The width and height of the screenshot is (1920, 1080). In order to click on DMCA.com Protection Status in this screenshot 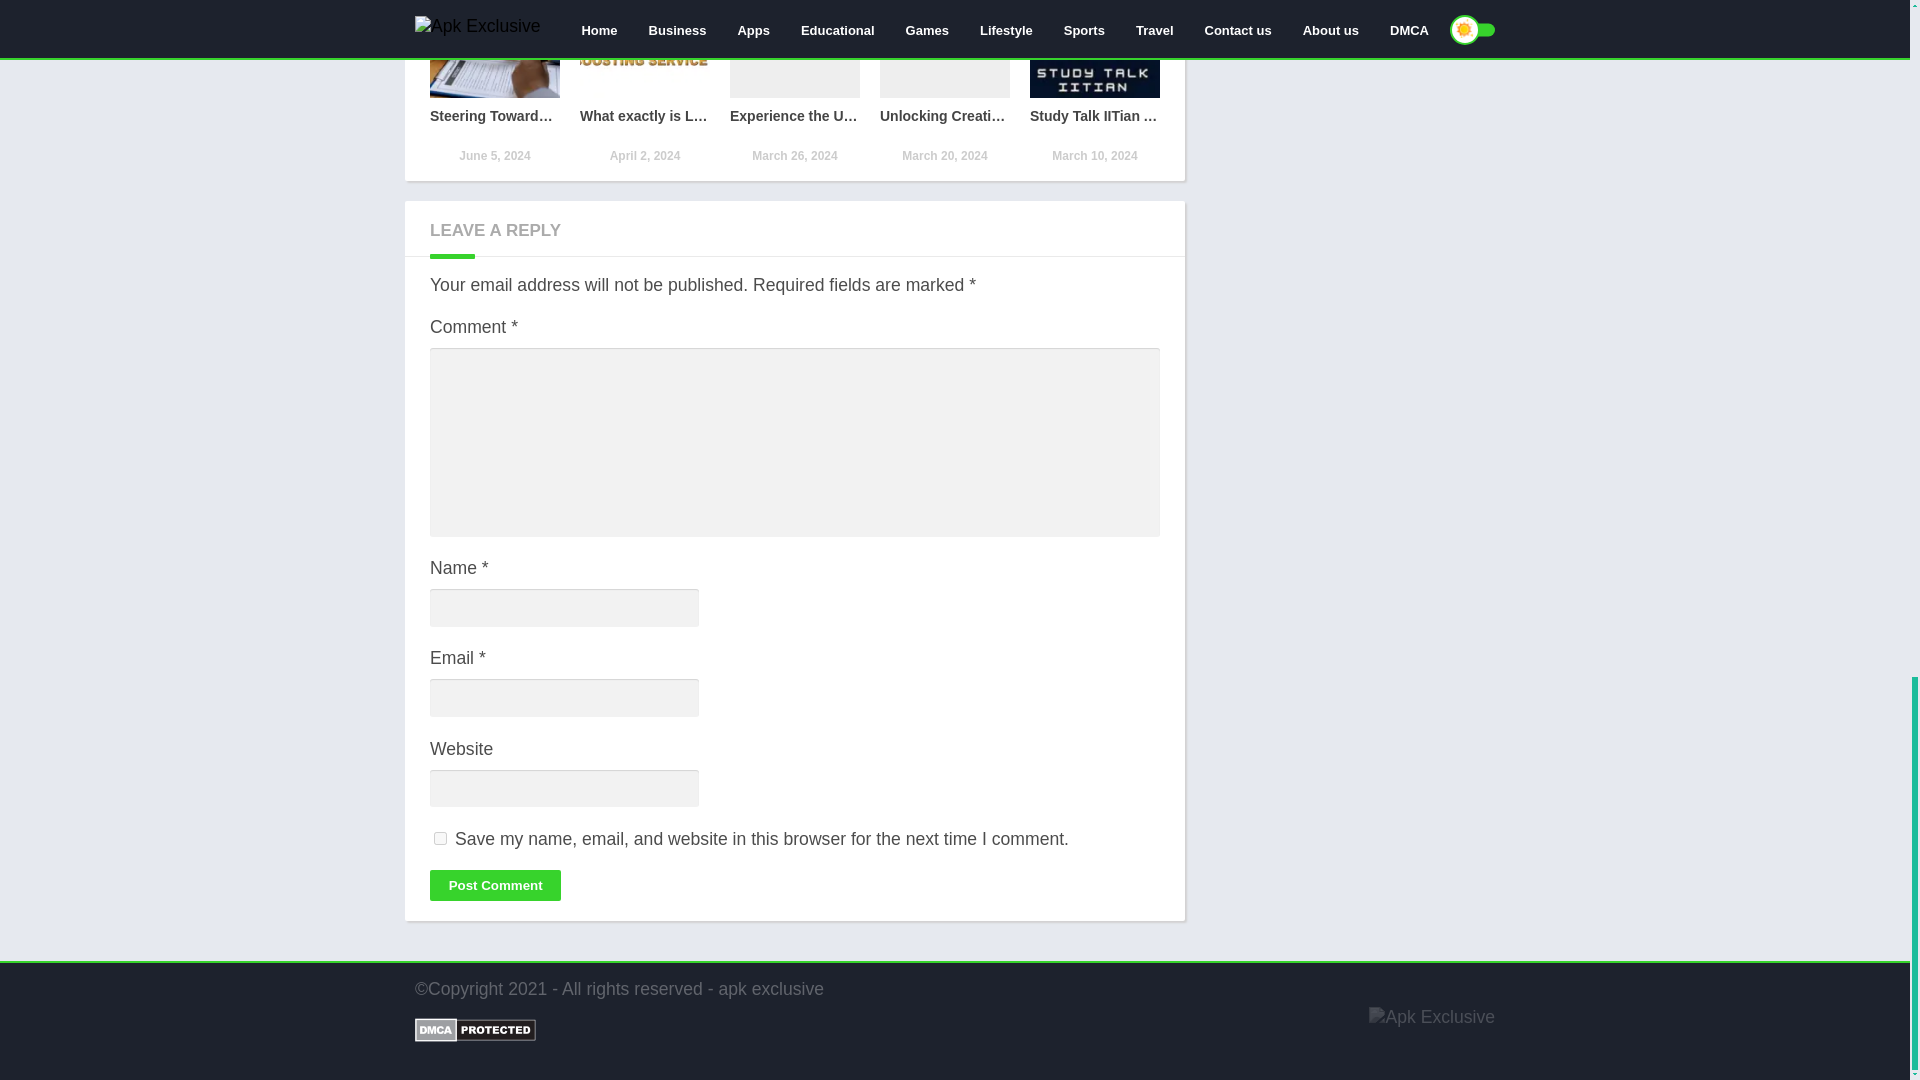, I will do `click(644, 83)`.